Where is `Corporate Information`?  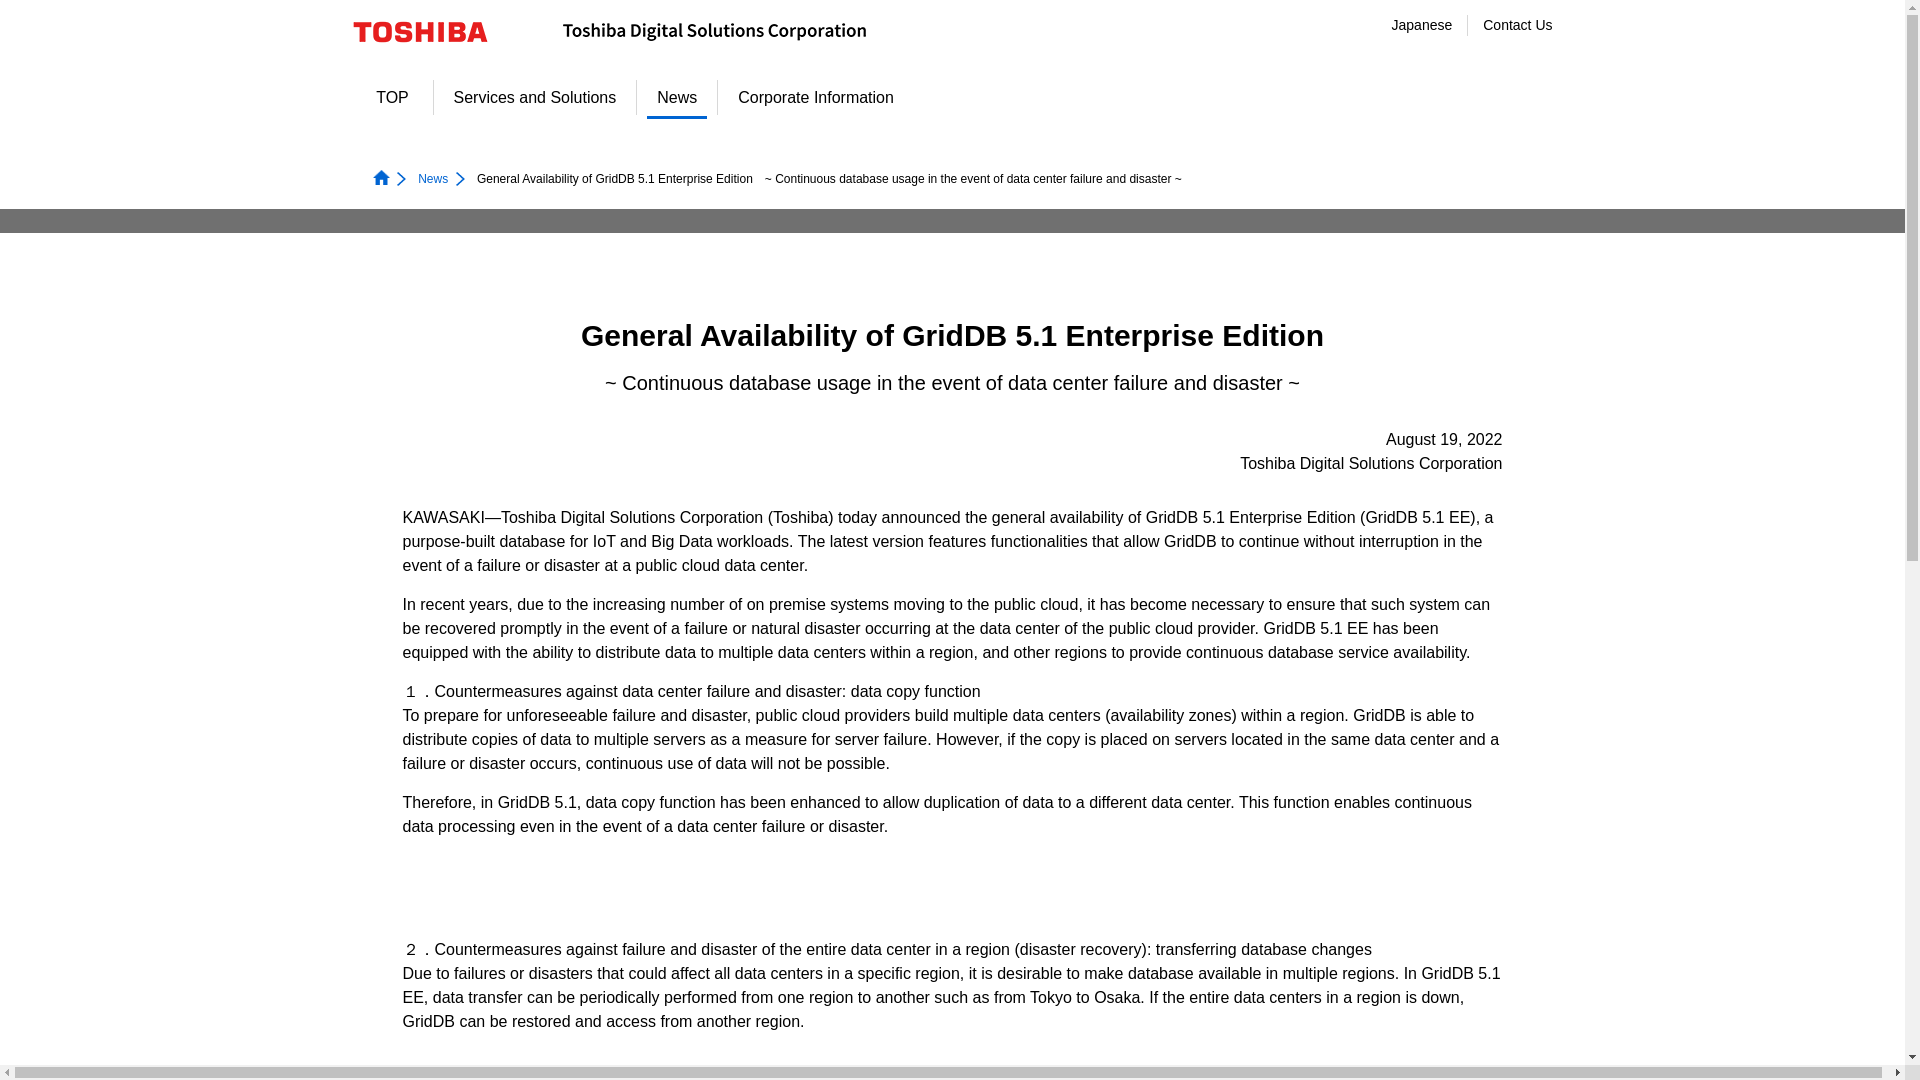
Corporate Information is located at coordinates (816, 96).